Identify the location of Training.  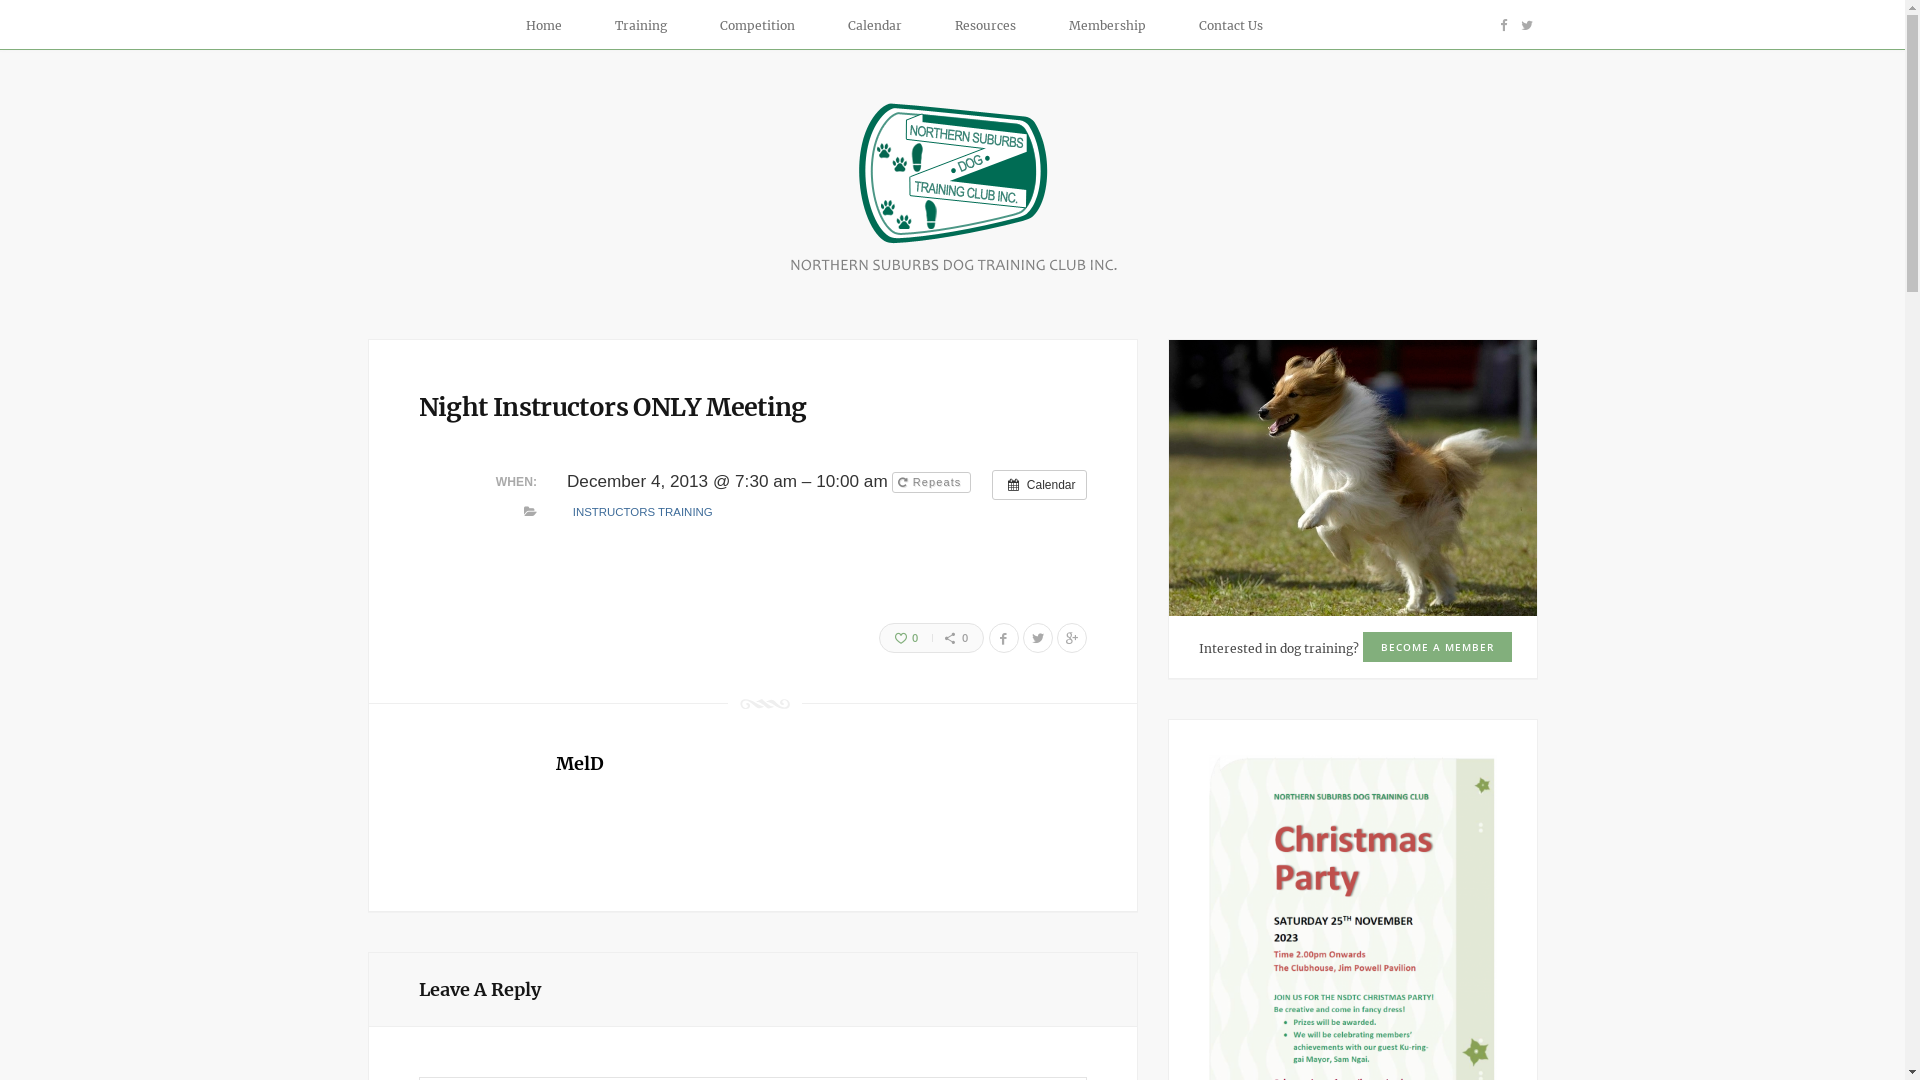
(649, 26).